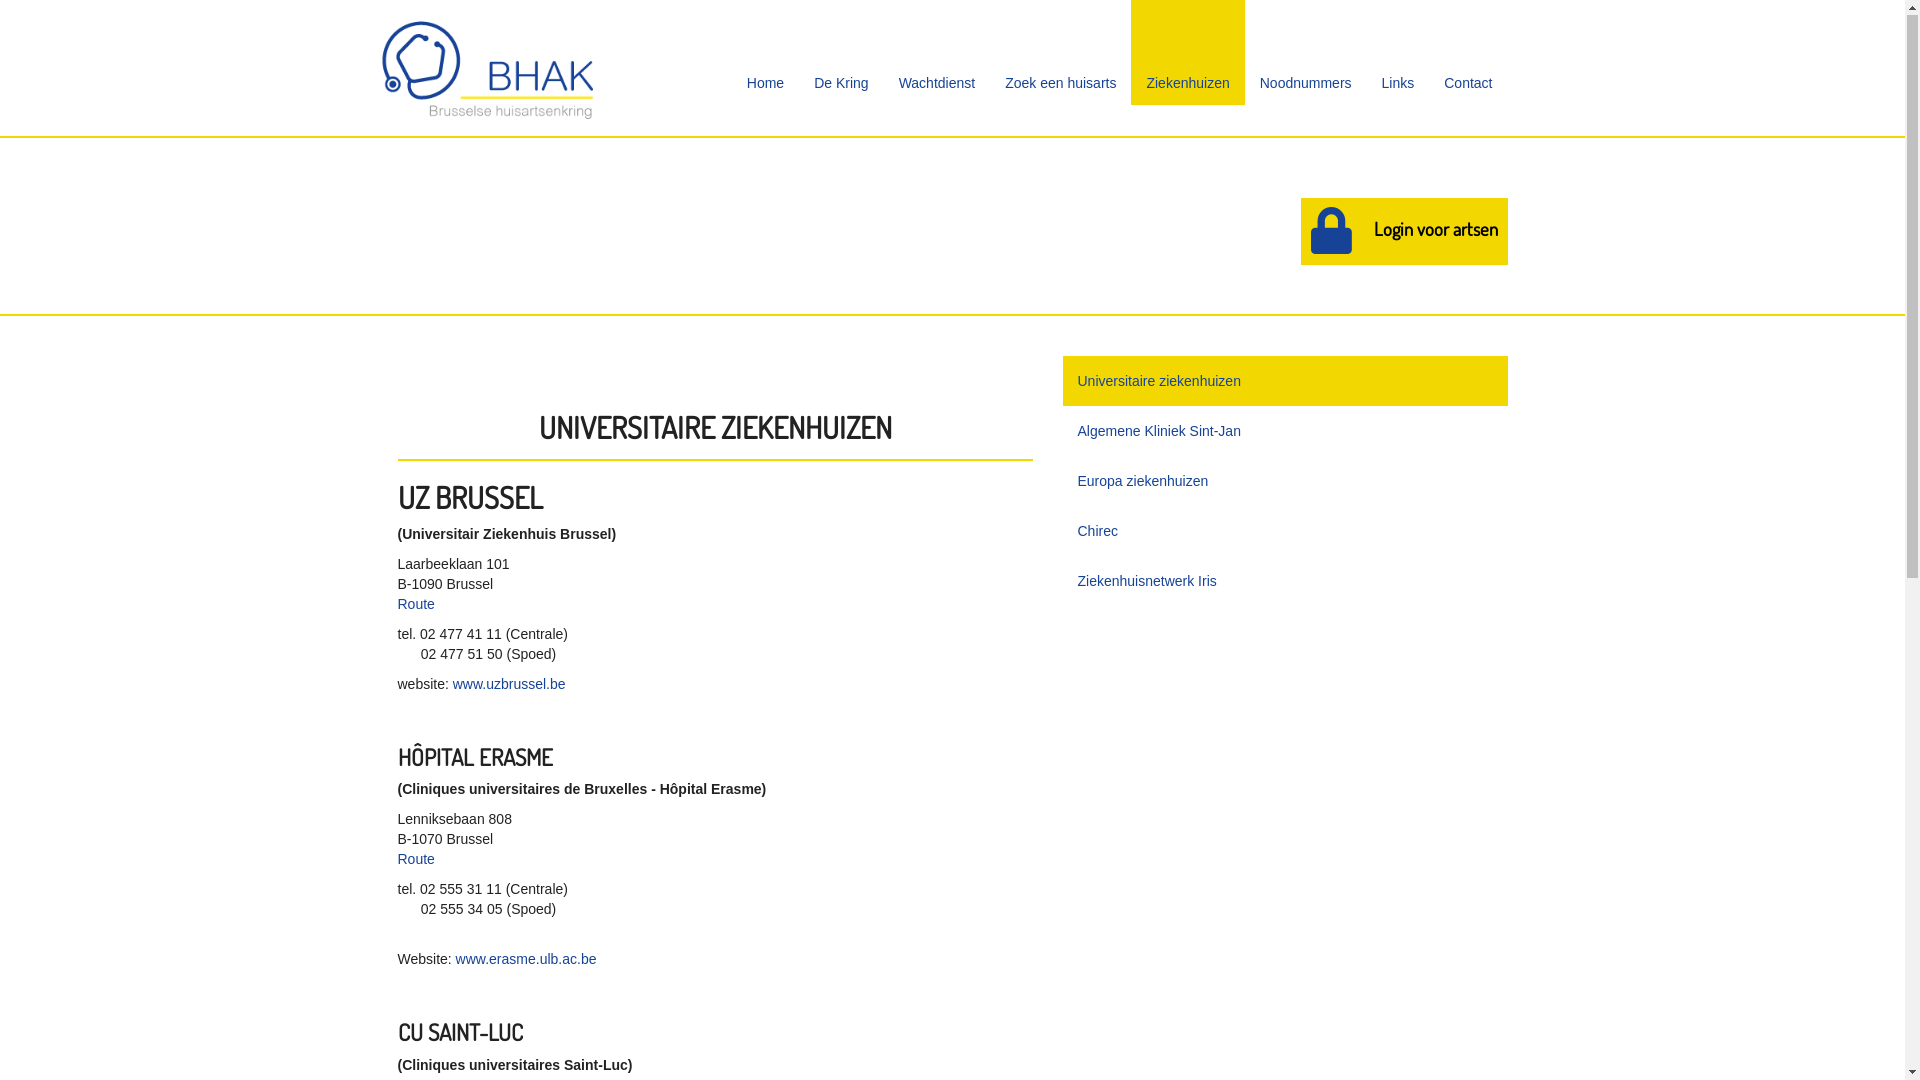 This screenshot has width=1920, height=1080. Describe the element at coordinates (1188, 54) in the screenshot. I see `Ziekenhuizen` at that location.